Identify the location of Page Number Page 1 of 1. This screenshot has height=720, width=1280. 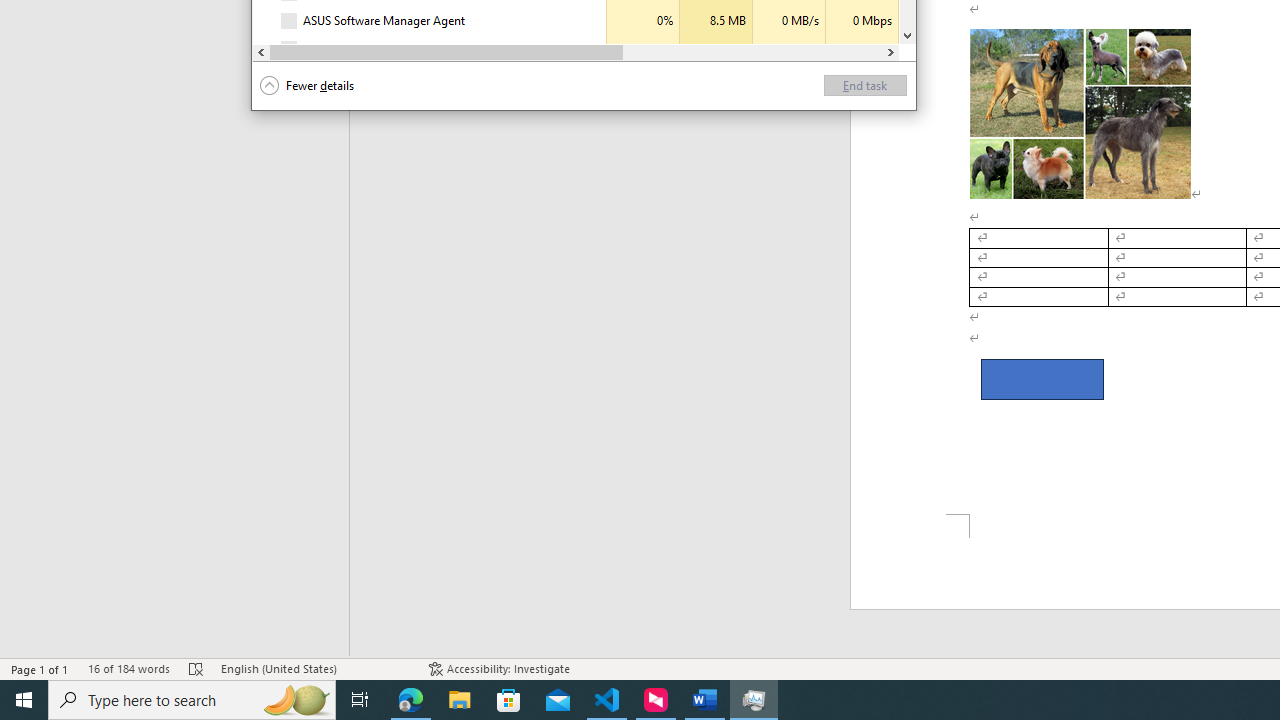
(40, 668).